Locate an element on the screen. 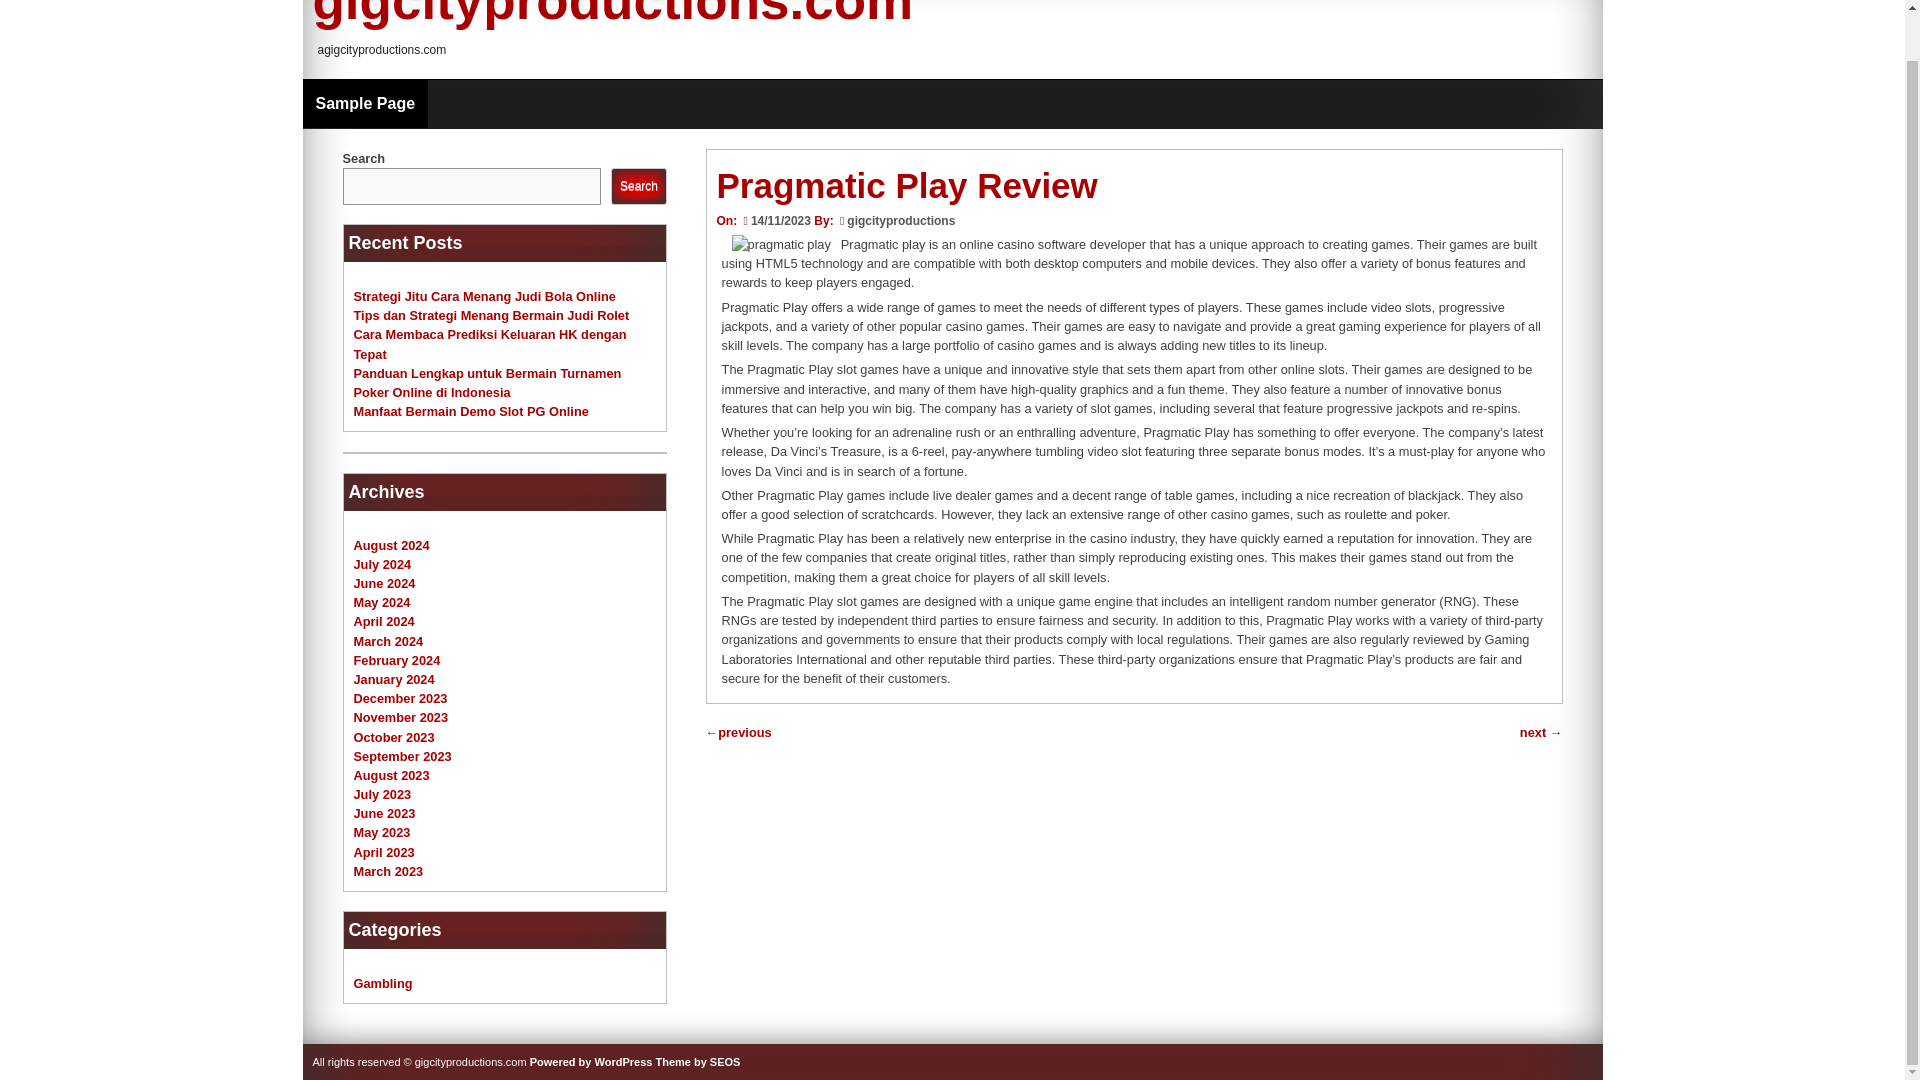 The height and width of the screenshot is (1080, 1920). July 2024 is located at coordinates (382, 564).